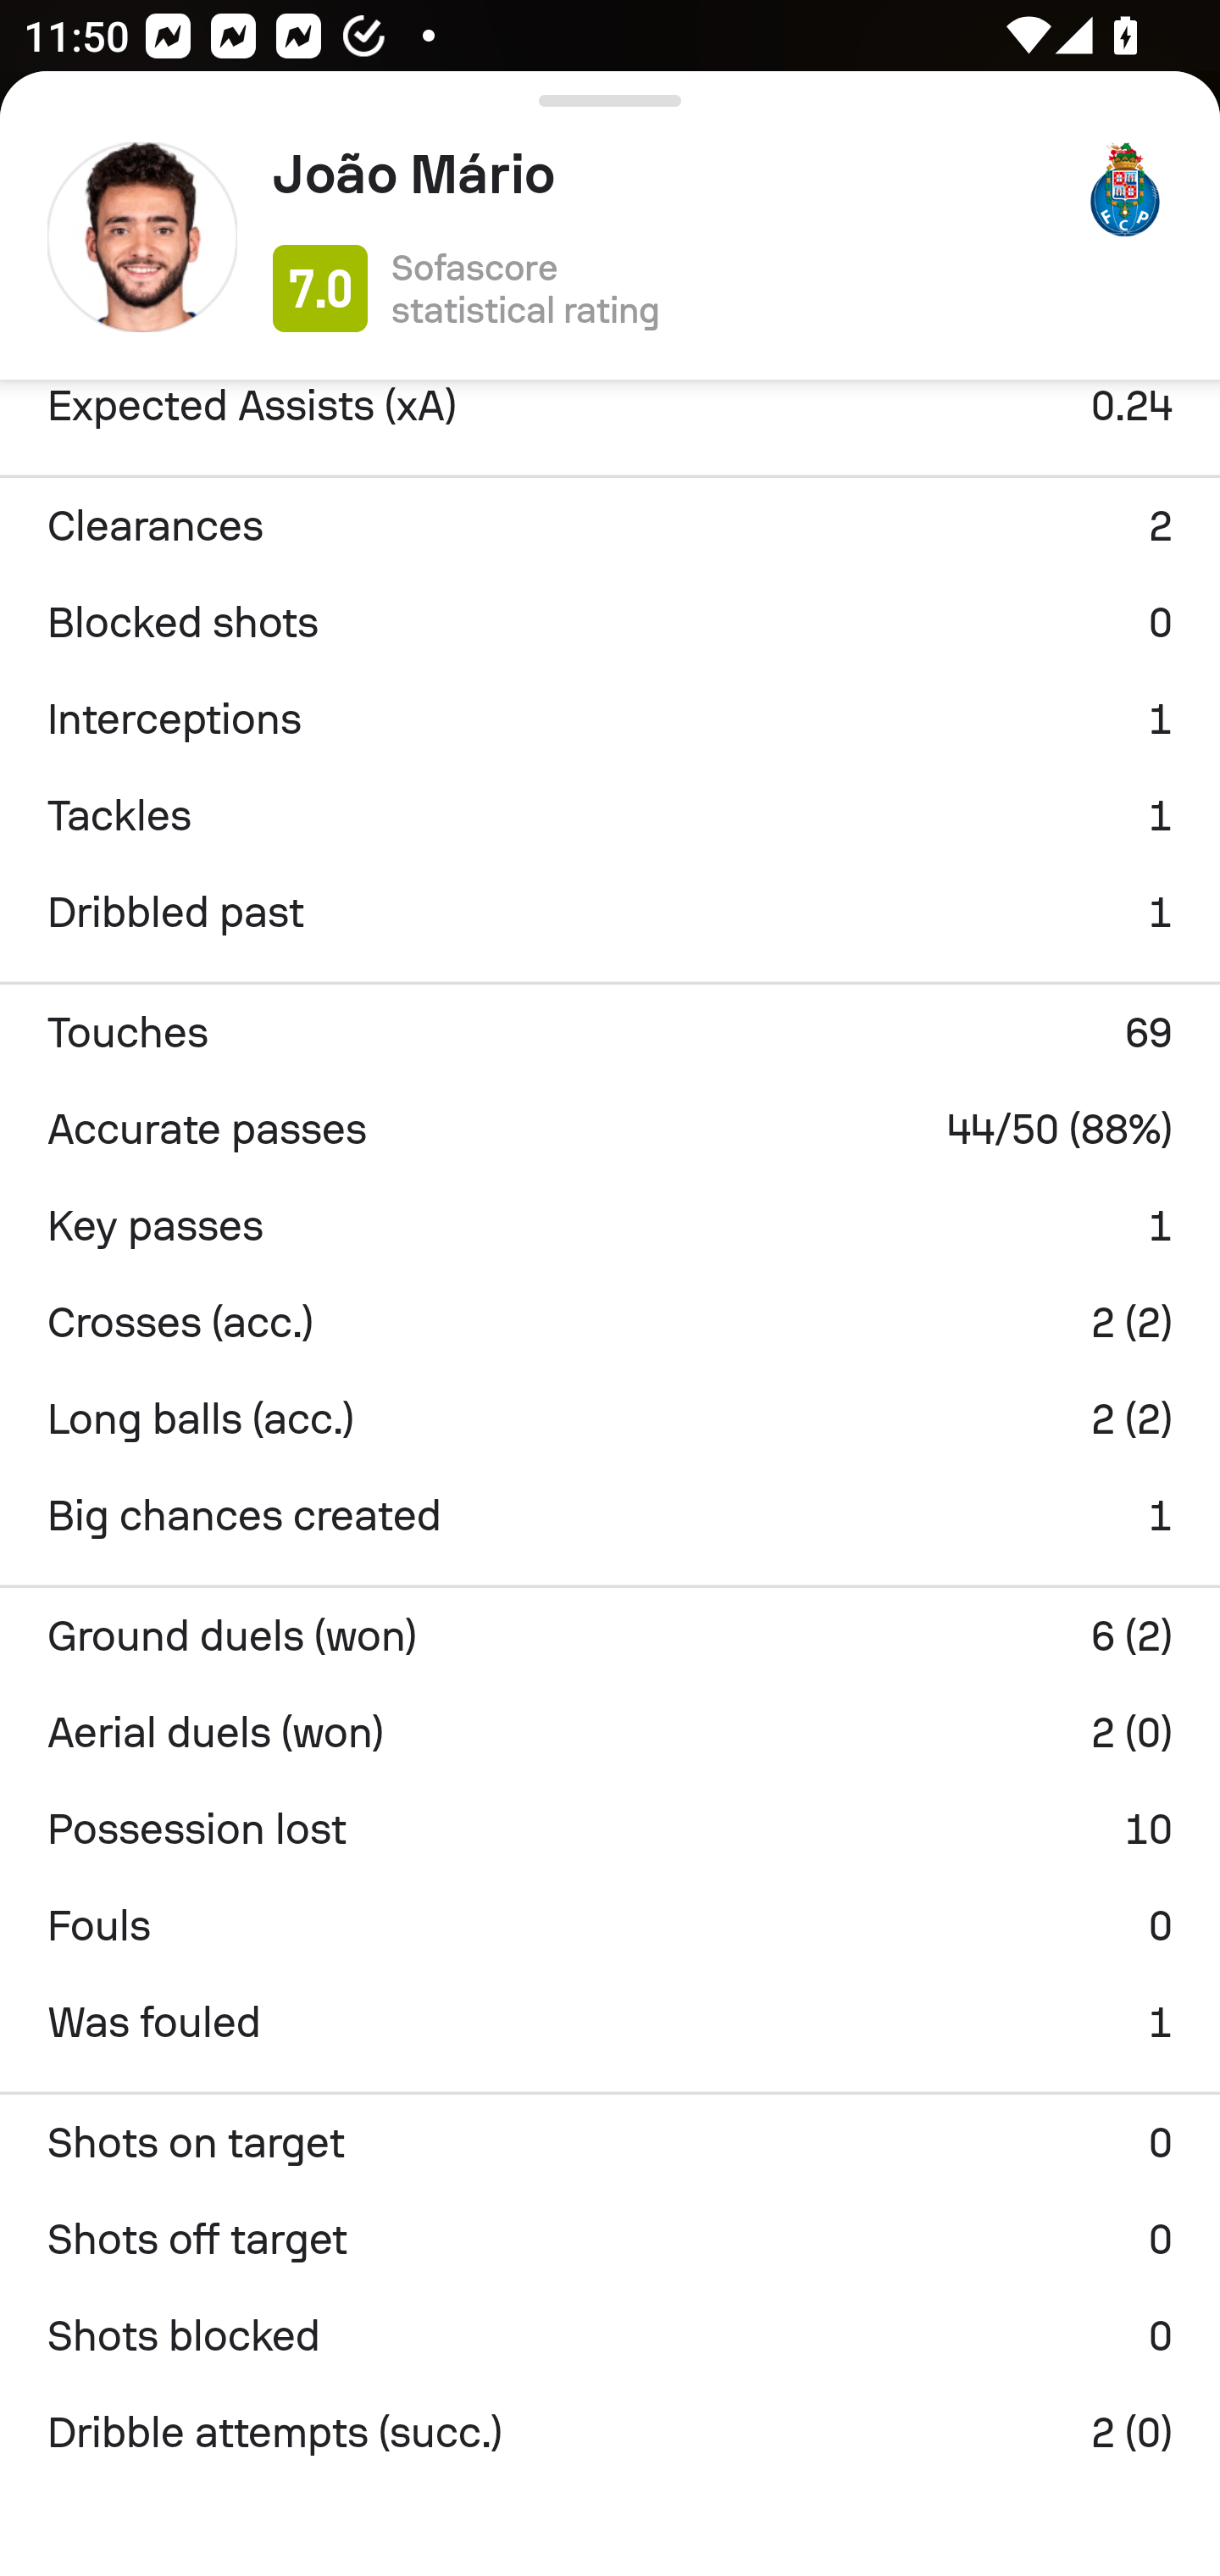  I want to click on Accurate passes 44/50 (88%), so click(610, 1129).